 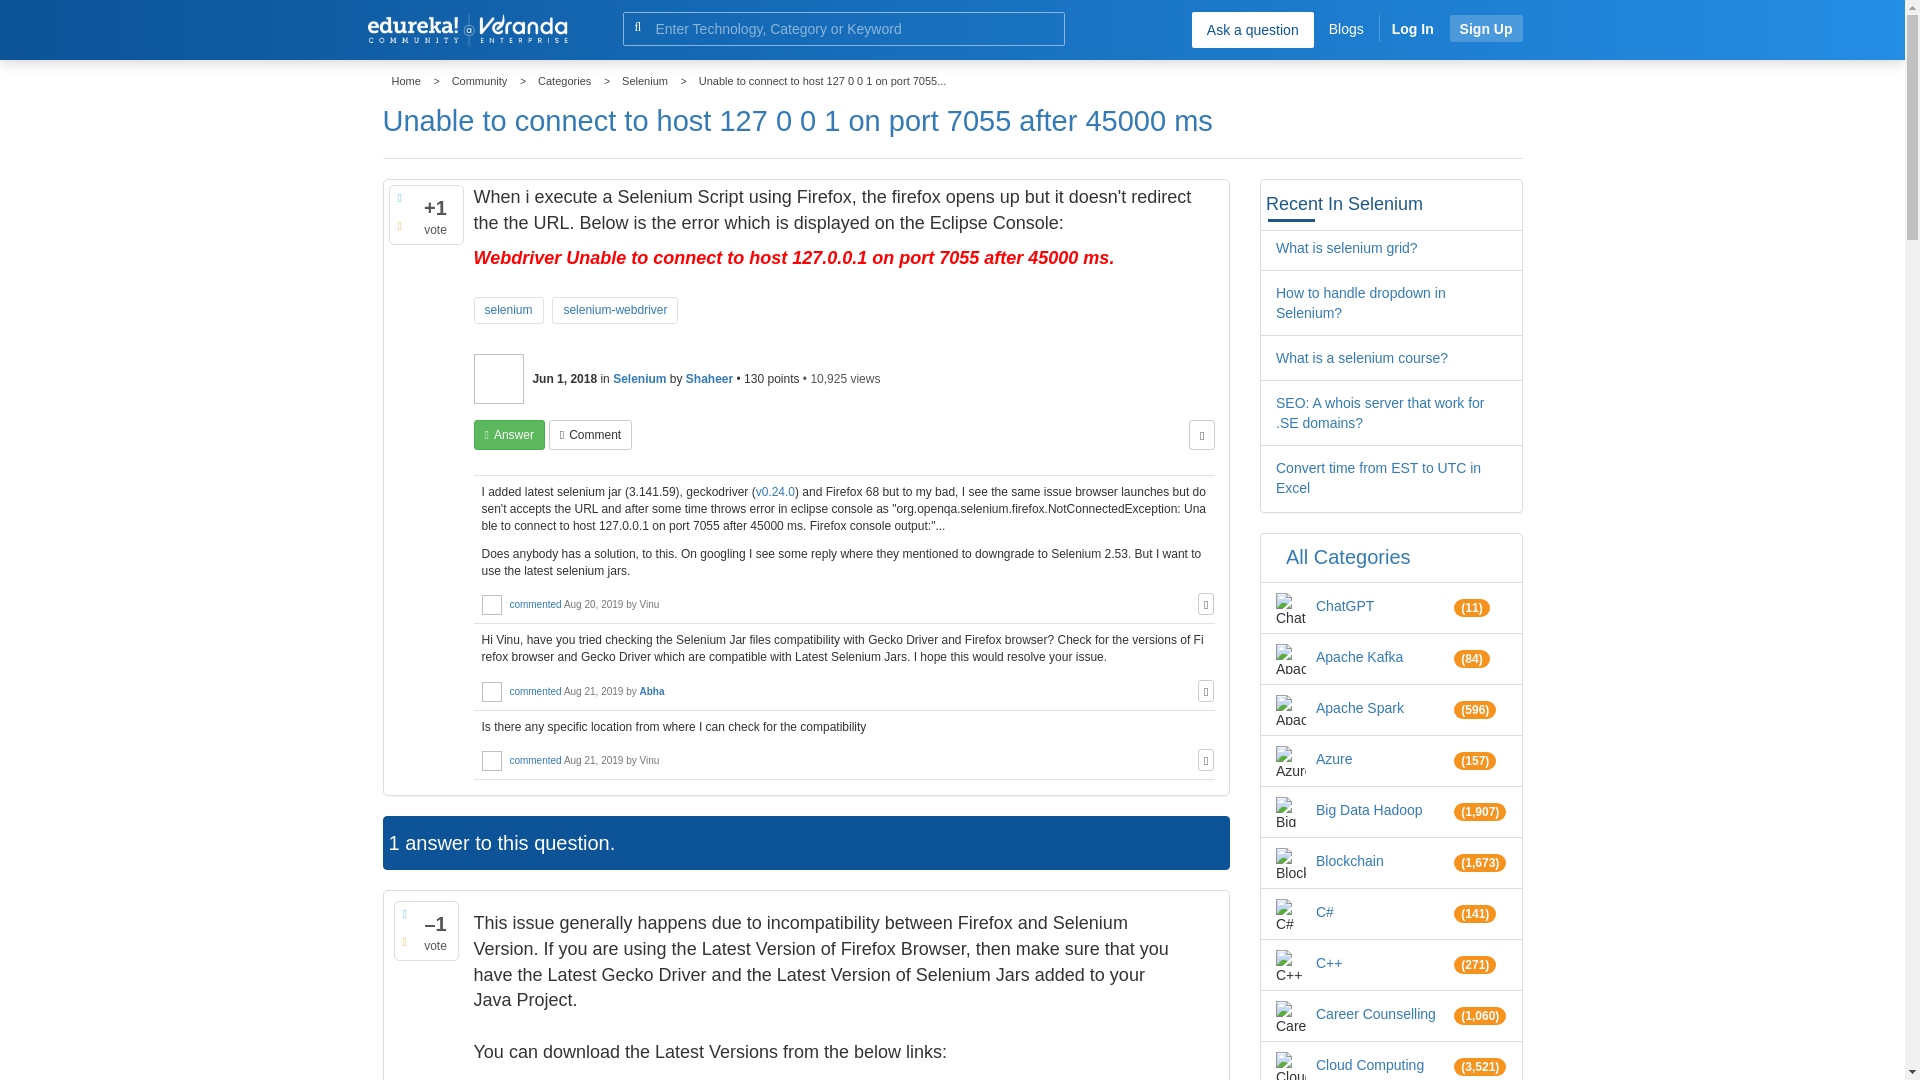 What do you see at coordinates (510, 435) in the screenshot?
I see `Answer this question` at bounding box center [510, 435].